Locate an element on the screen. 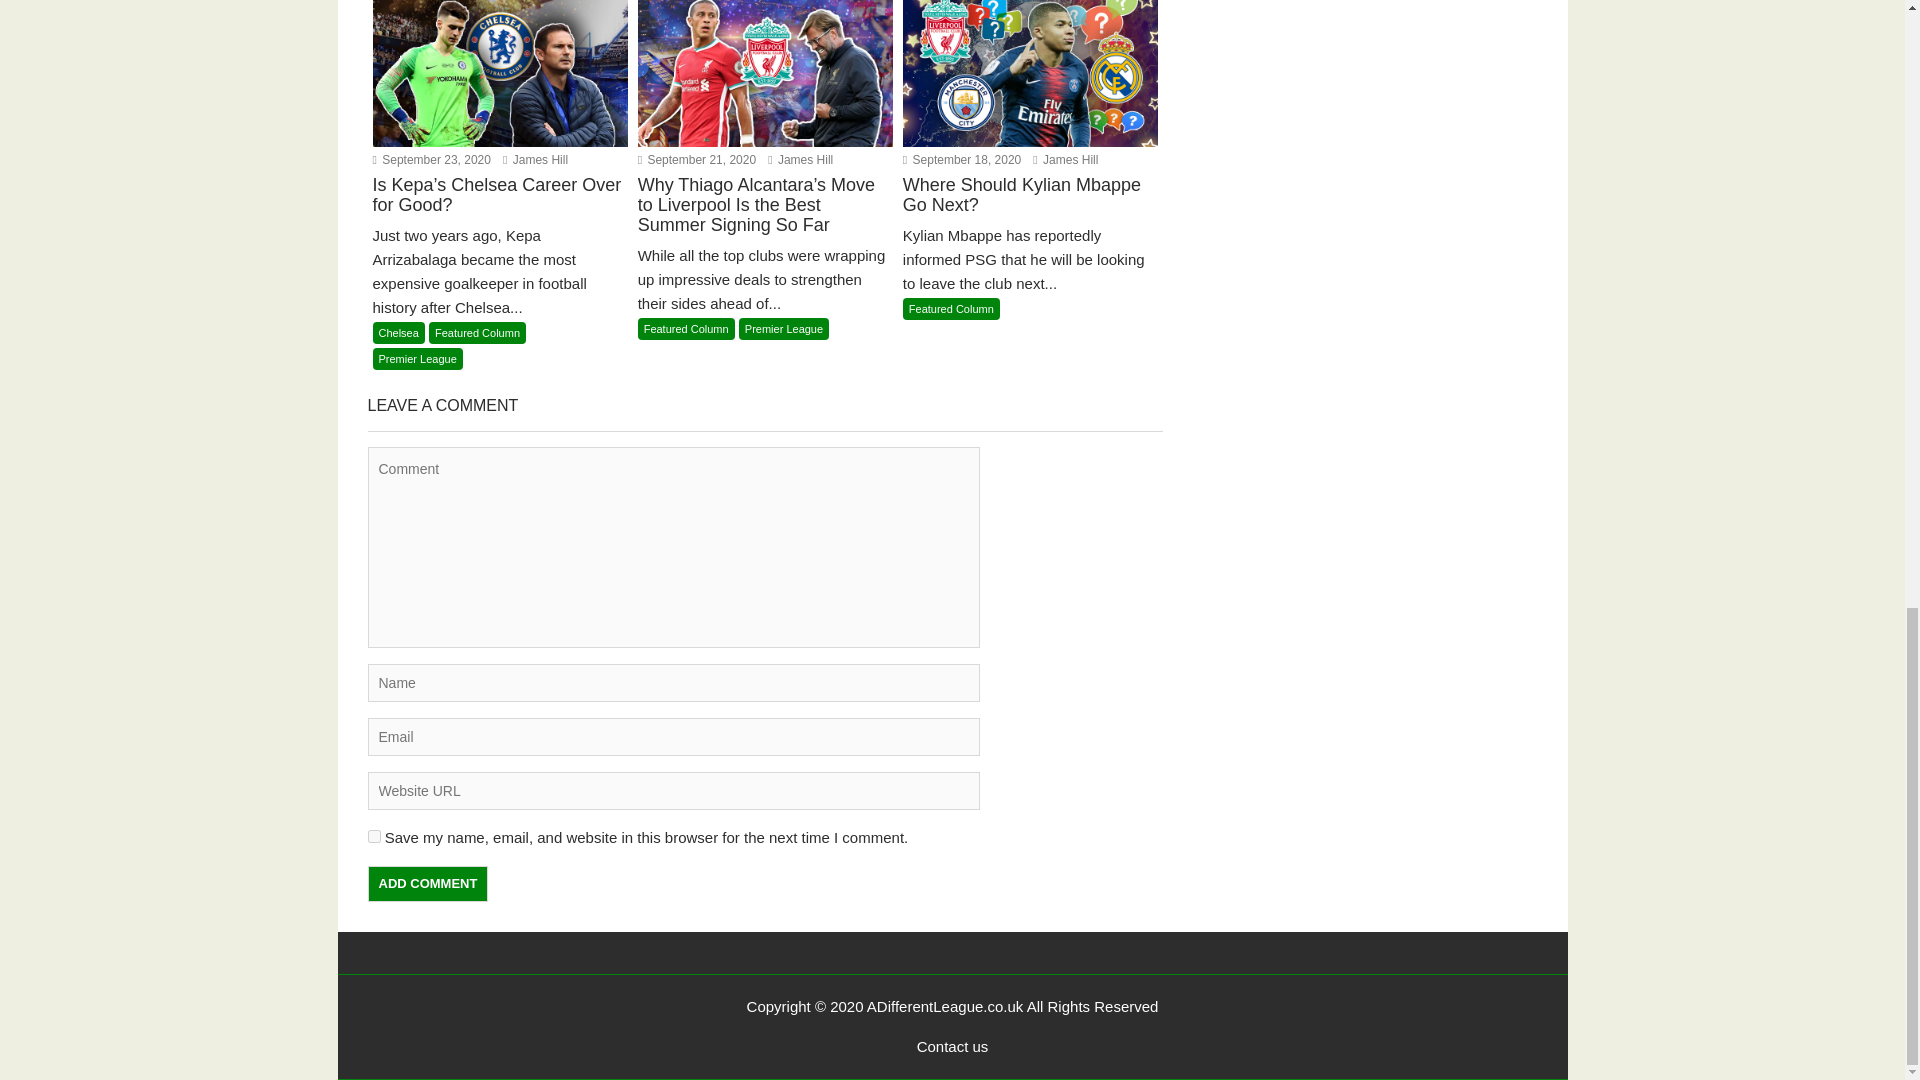  Add Comment is located at coordinates (428, 884).